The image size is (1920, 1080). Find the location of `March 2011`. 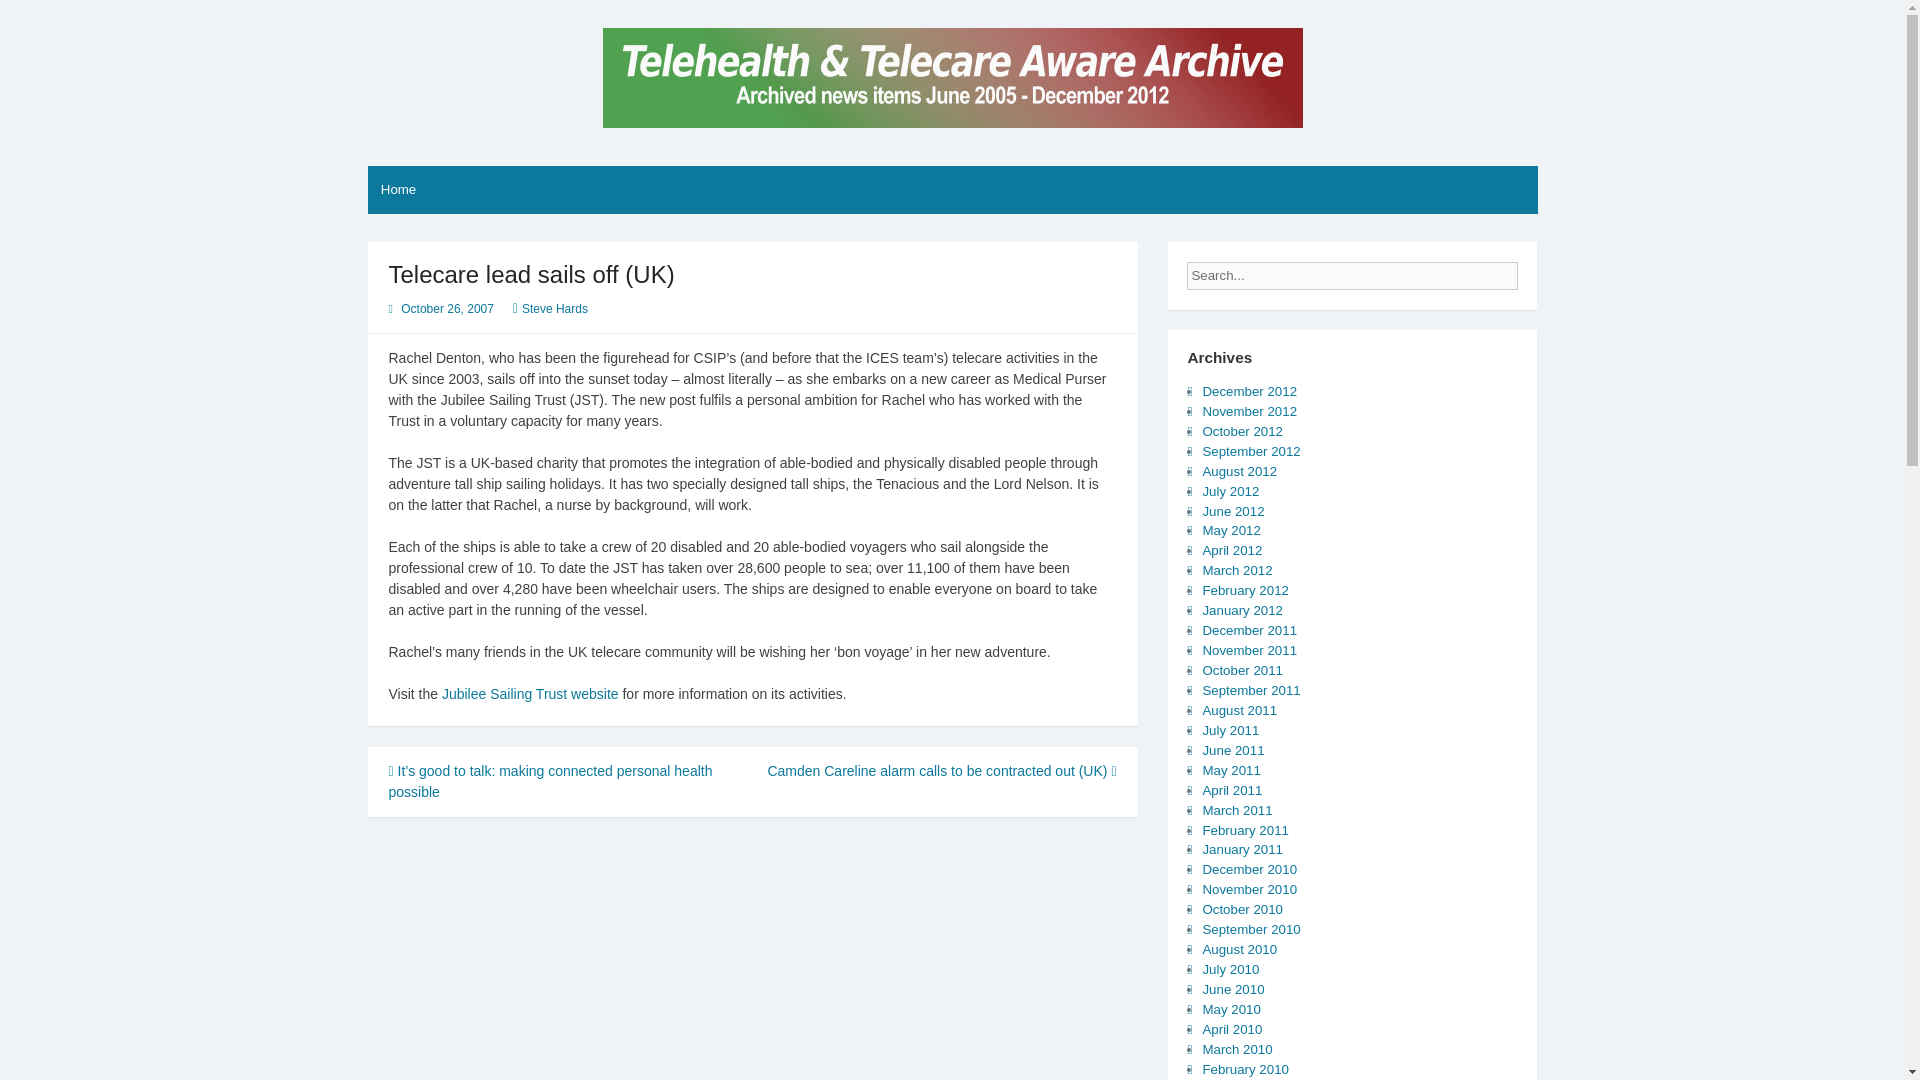

March 2011 is located at coordinates (1236, 810).